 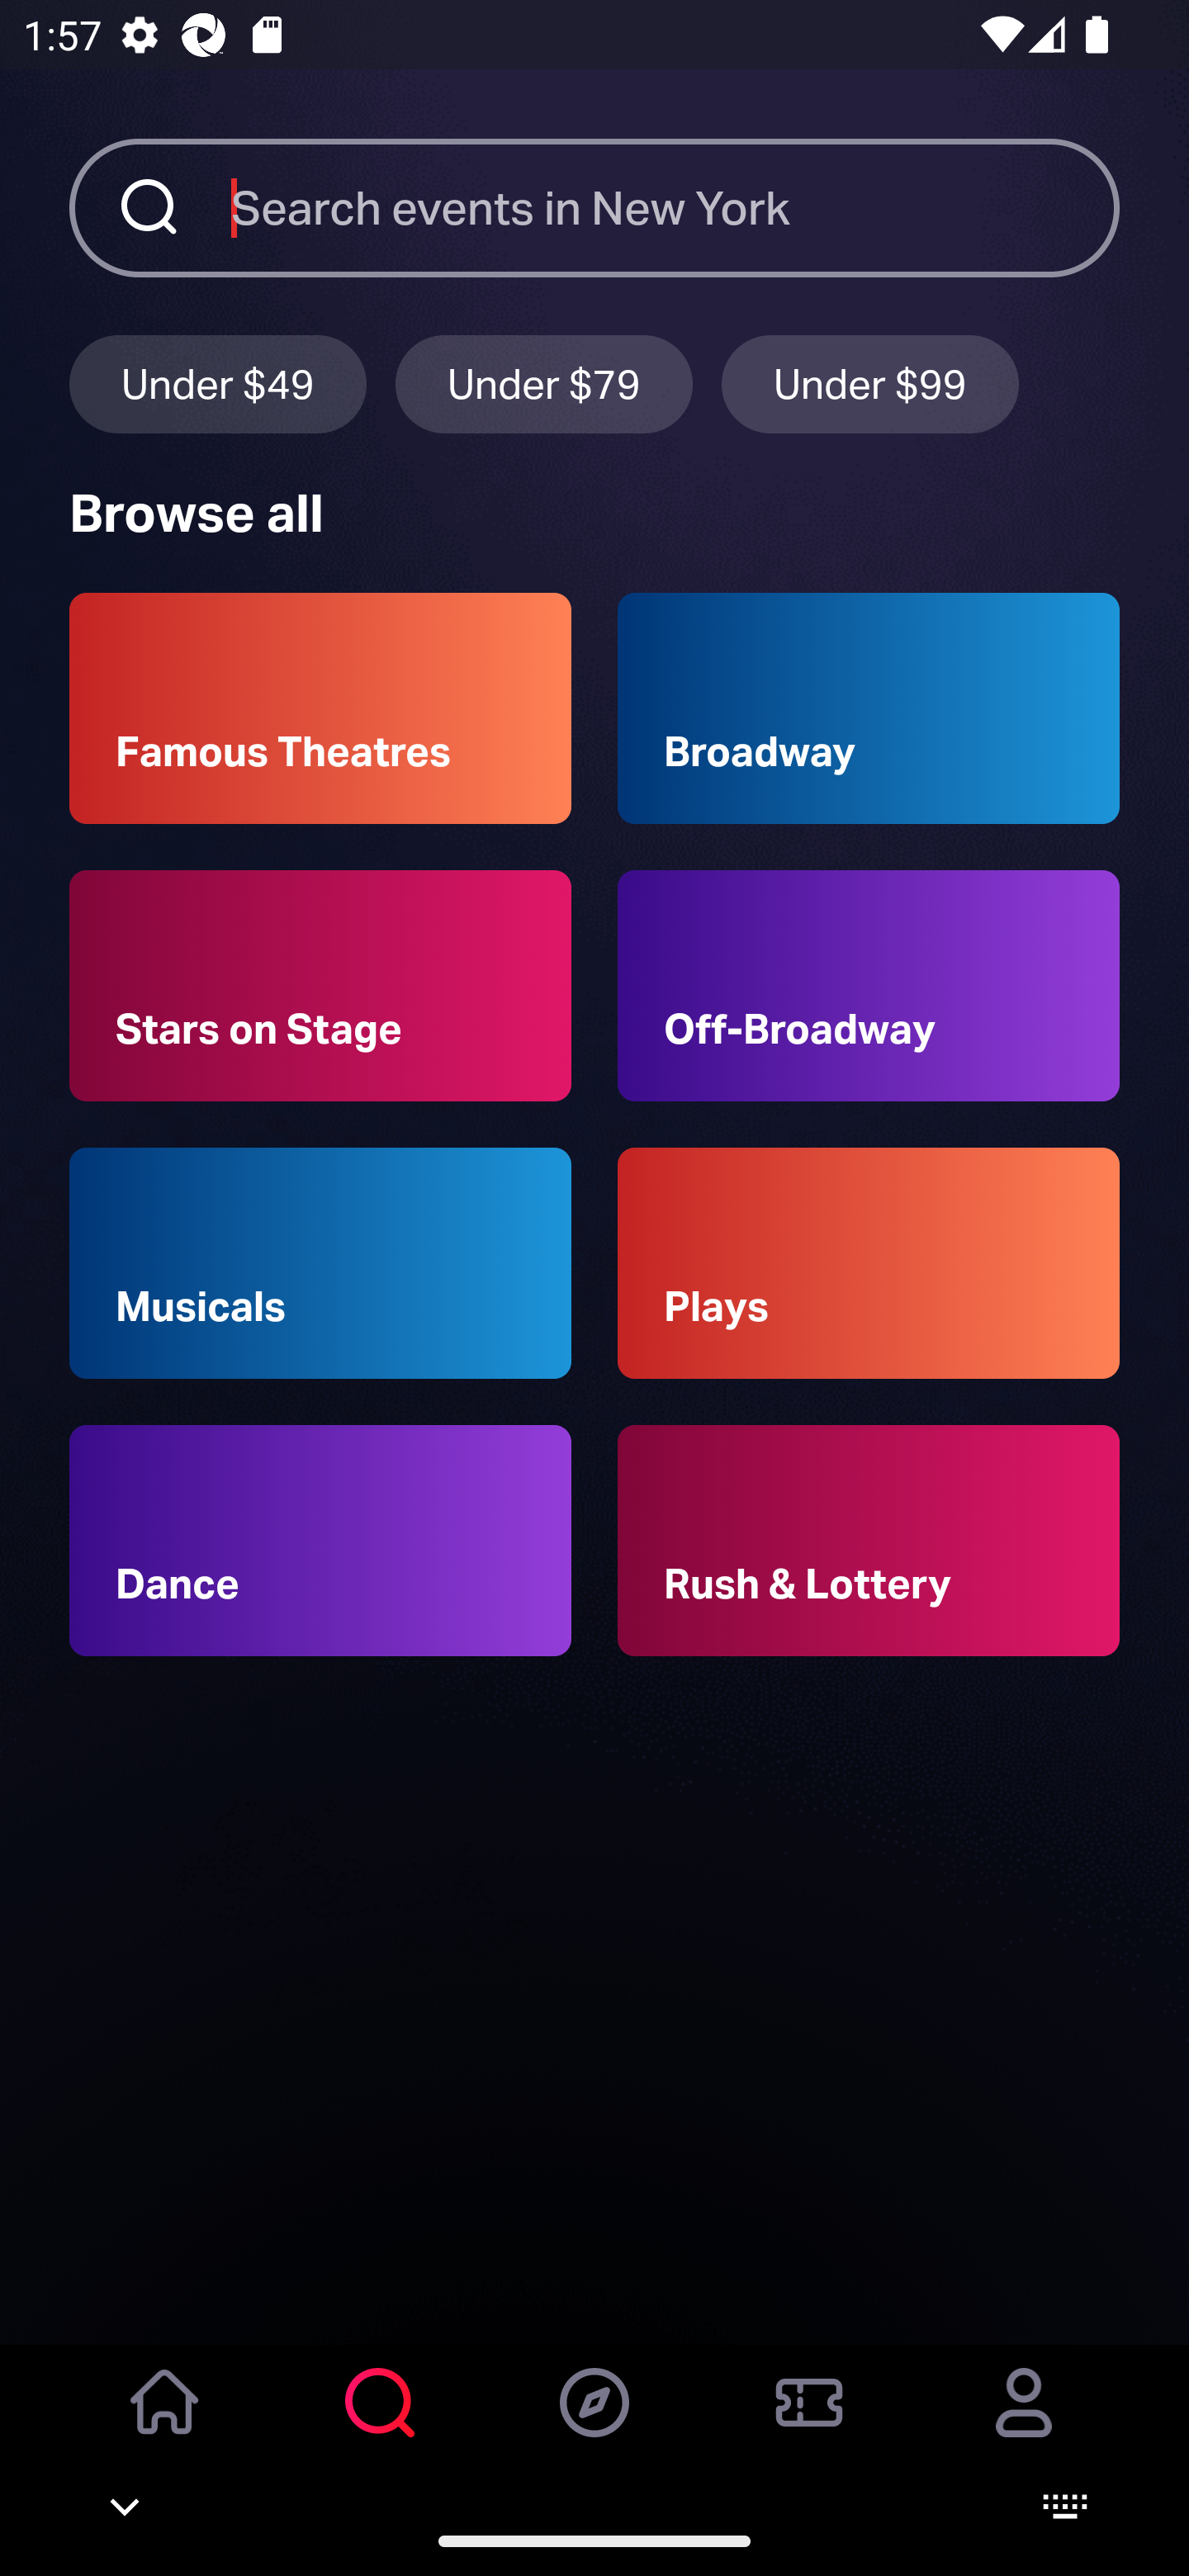 I want to click on Under $99, so click(x=870, y=383).